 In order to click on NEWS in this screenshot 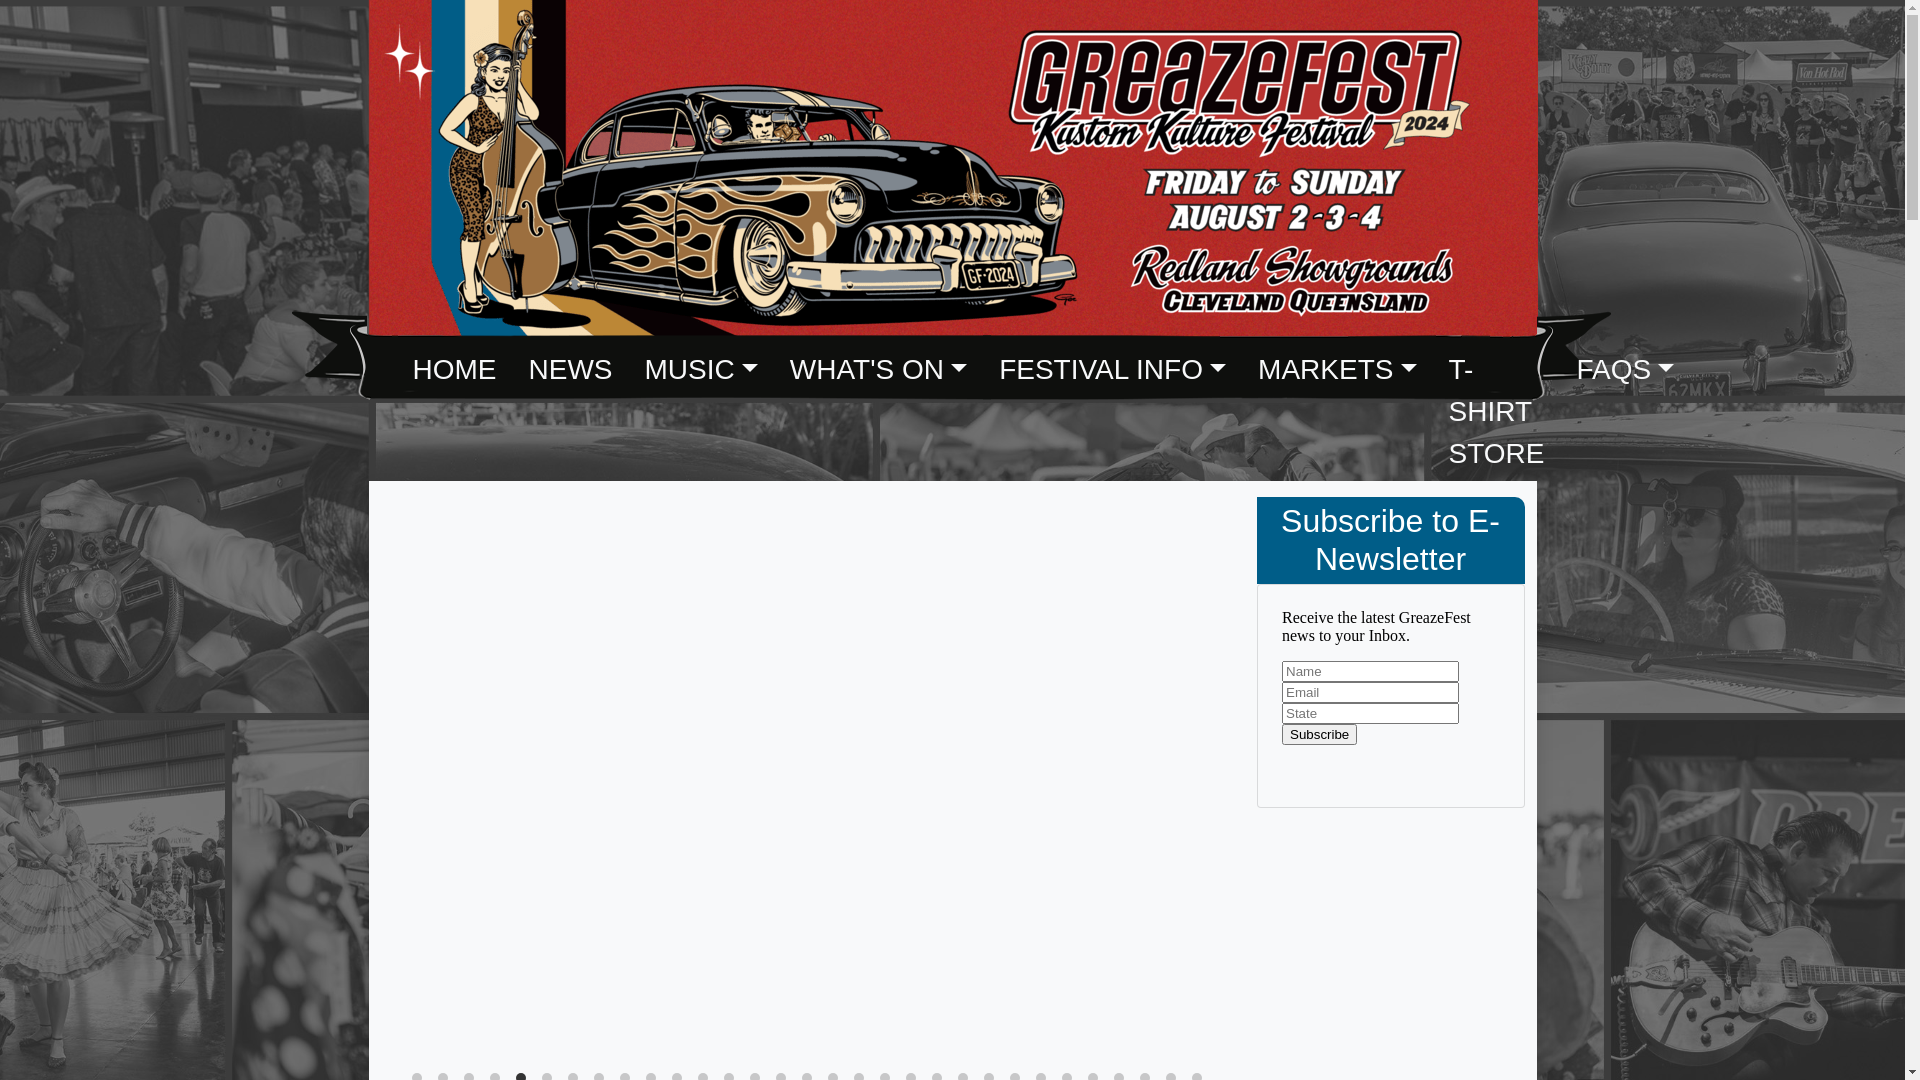, I will do `click(570, 370)`.